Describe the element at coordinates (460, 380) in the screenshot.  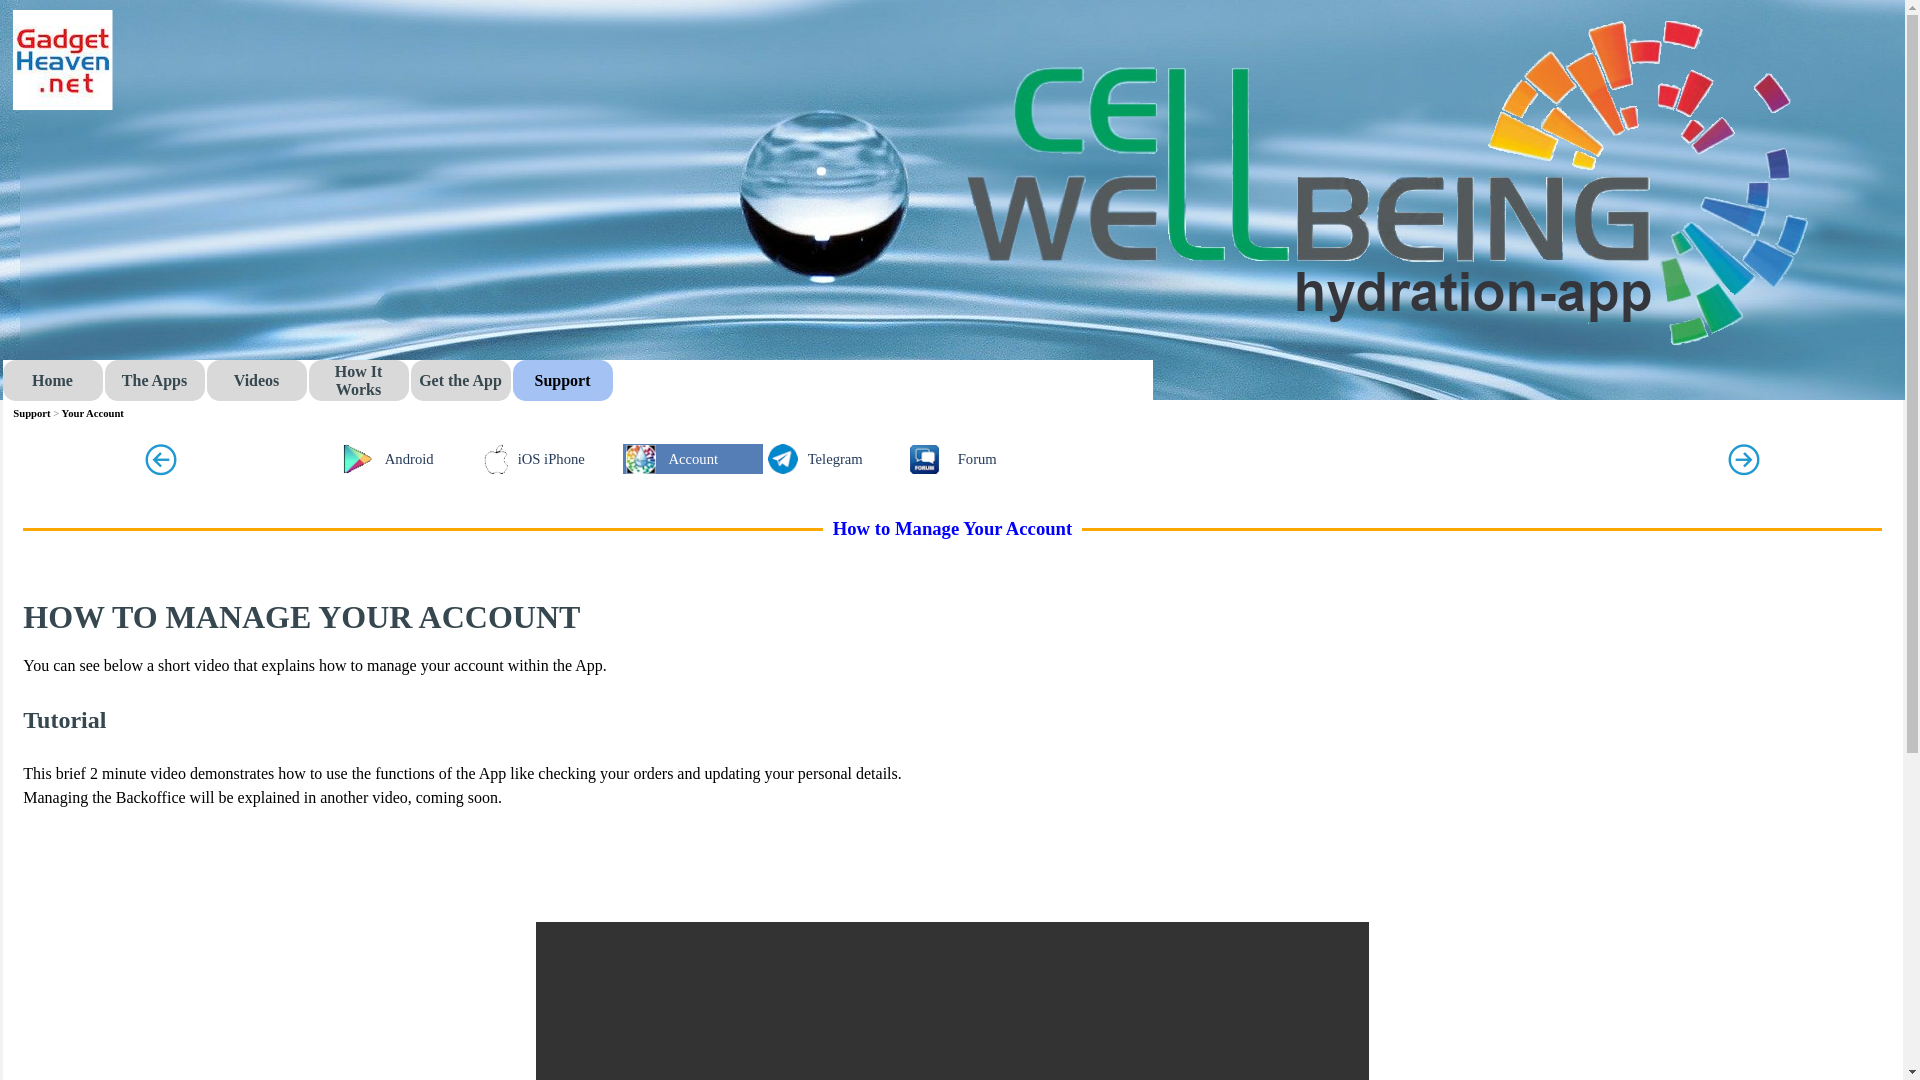
I see `Get the App` at that location.